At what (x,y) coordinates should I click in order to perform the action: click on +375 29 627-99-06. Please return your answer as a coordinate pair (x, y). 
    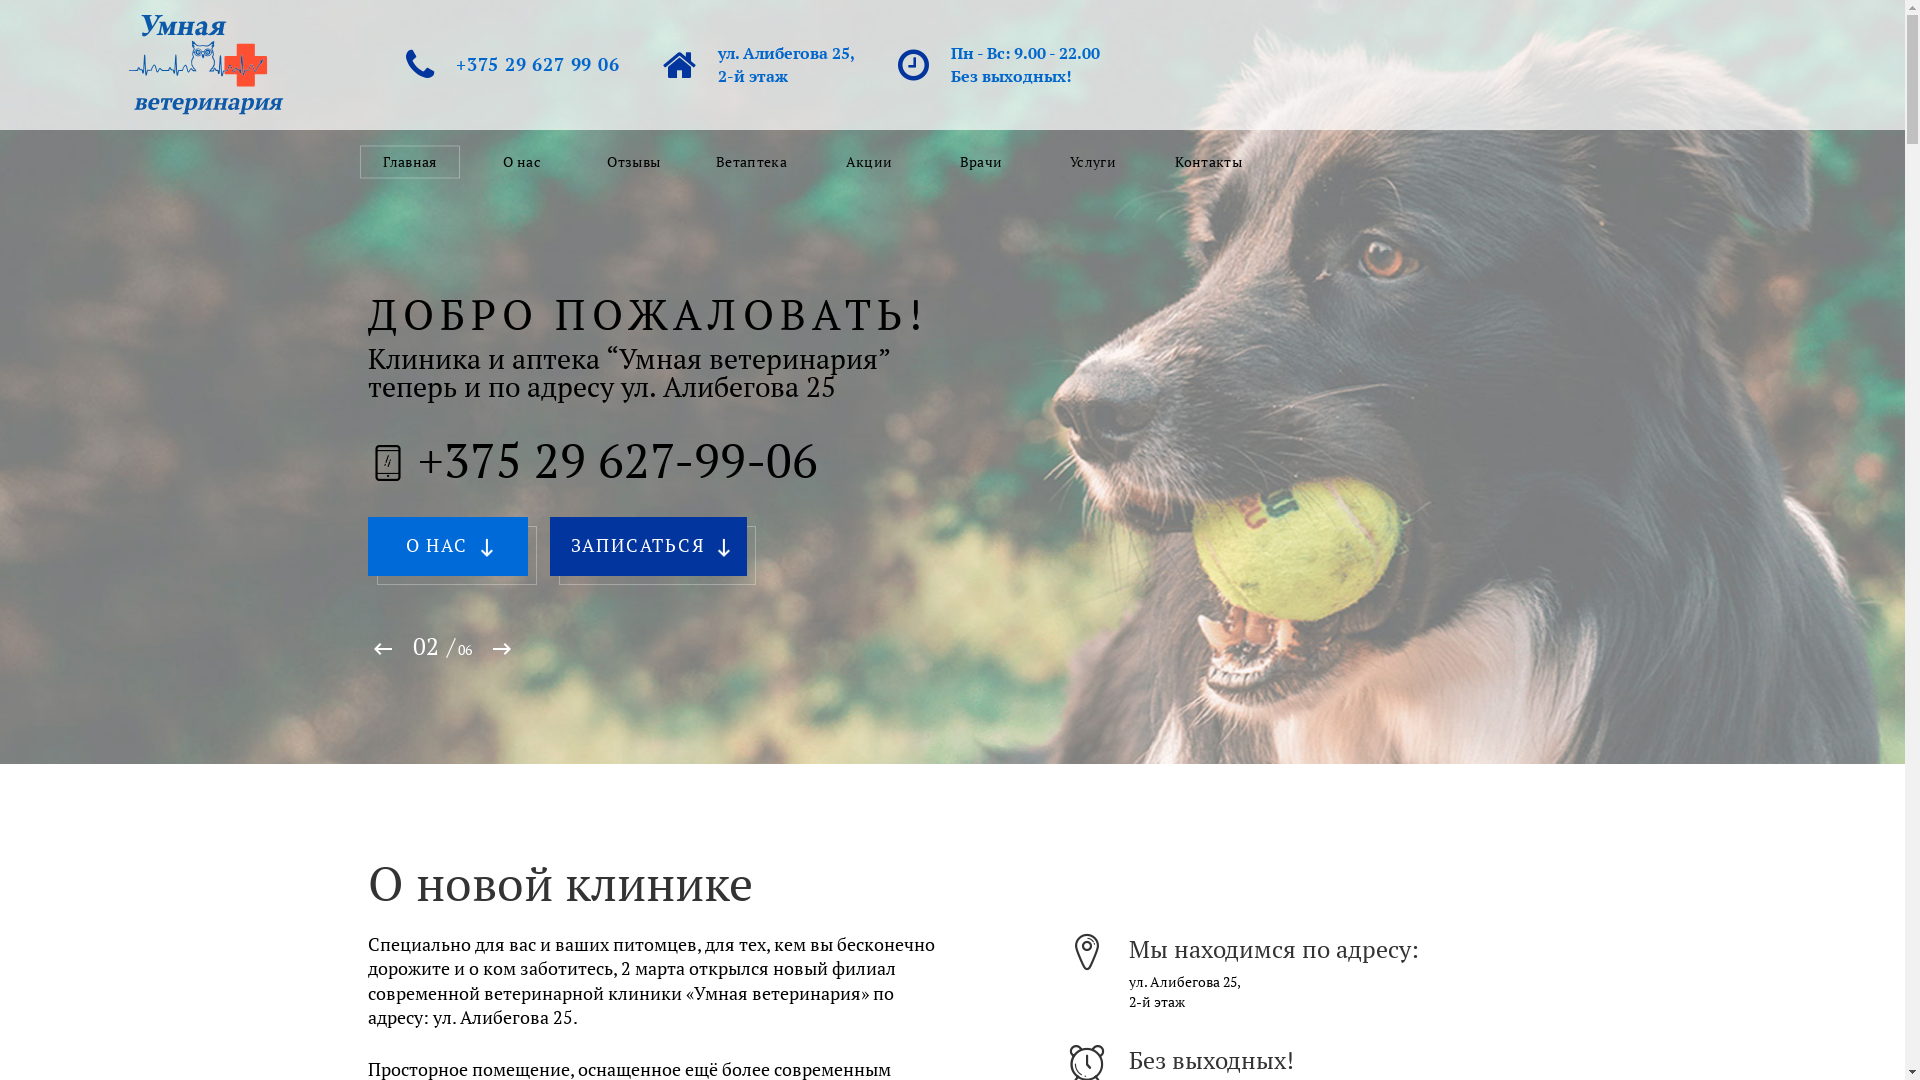
    Looking at the image, I should click on (618, 460).